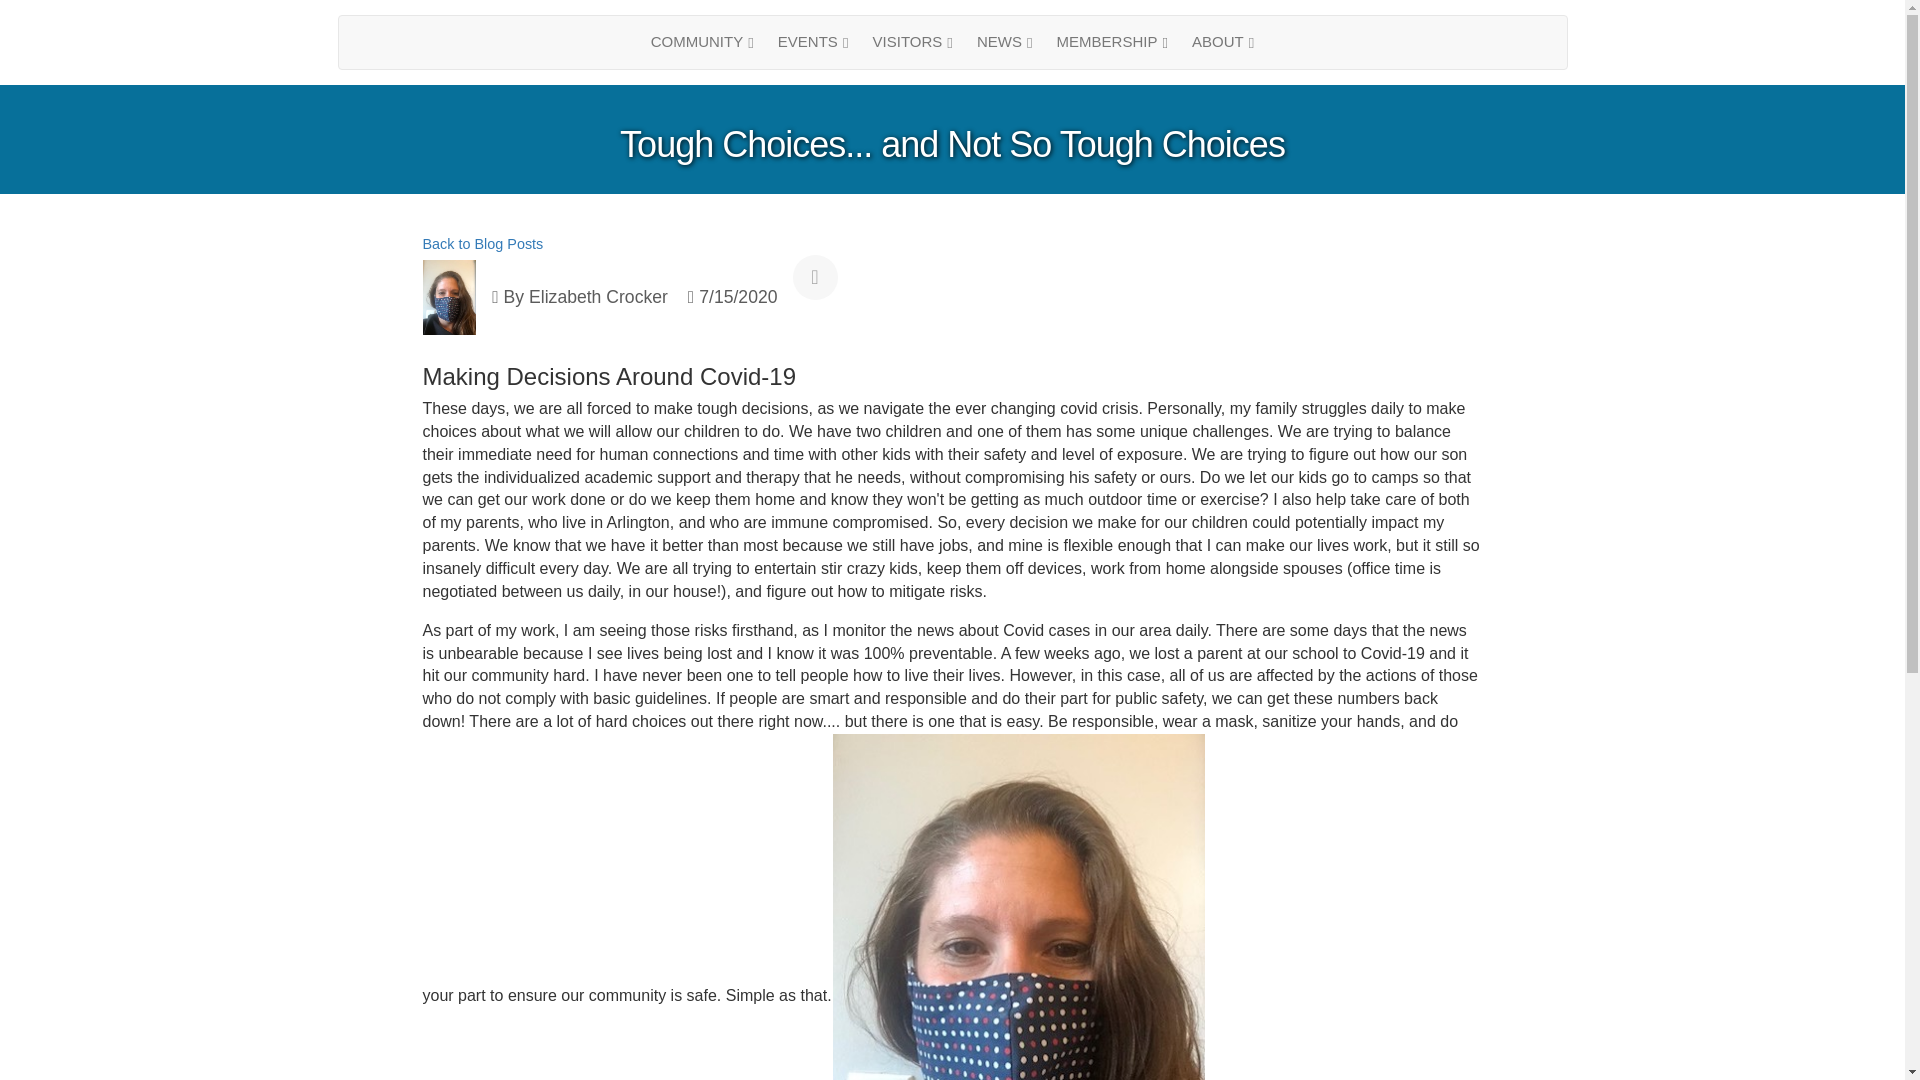 This screenshot has width=1920, height=1080. Describe the element at coordinates (912, 42) in the screenshot. I see `VISITORS` at that location.